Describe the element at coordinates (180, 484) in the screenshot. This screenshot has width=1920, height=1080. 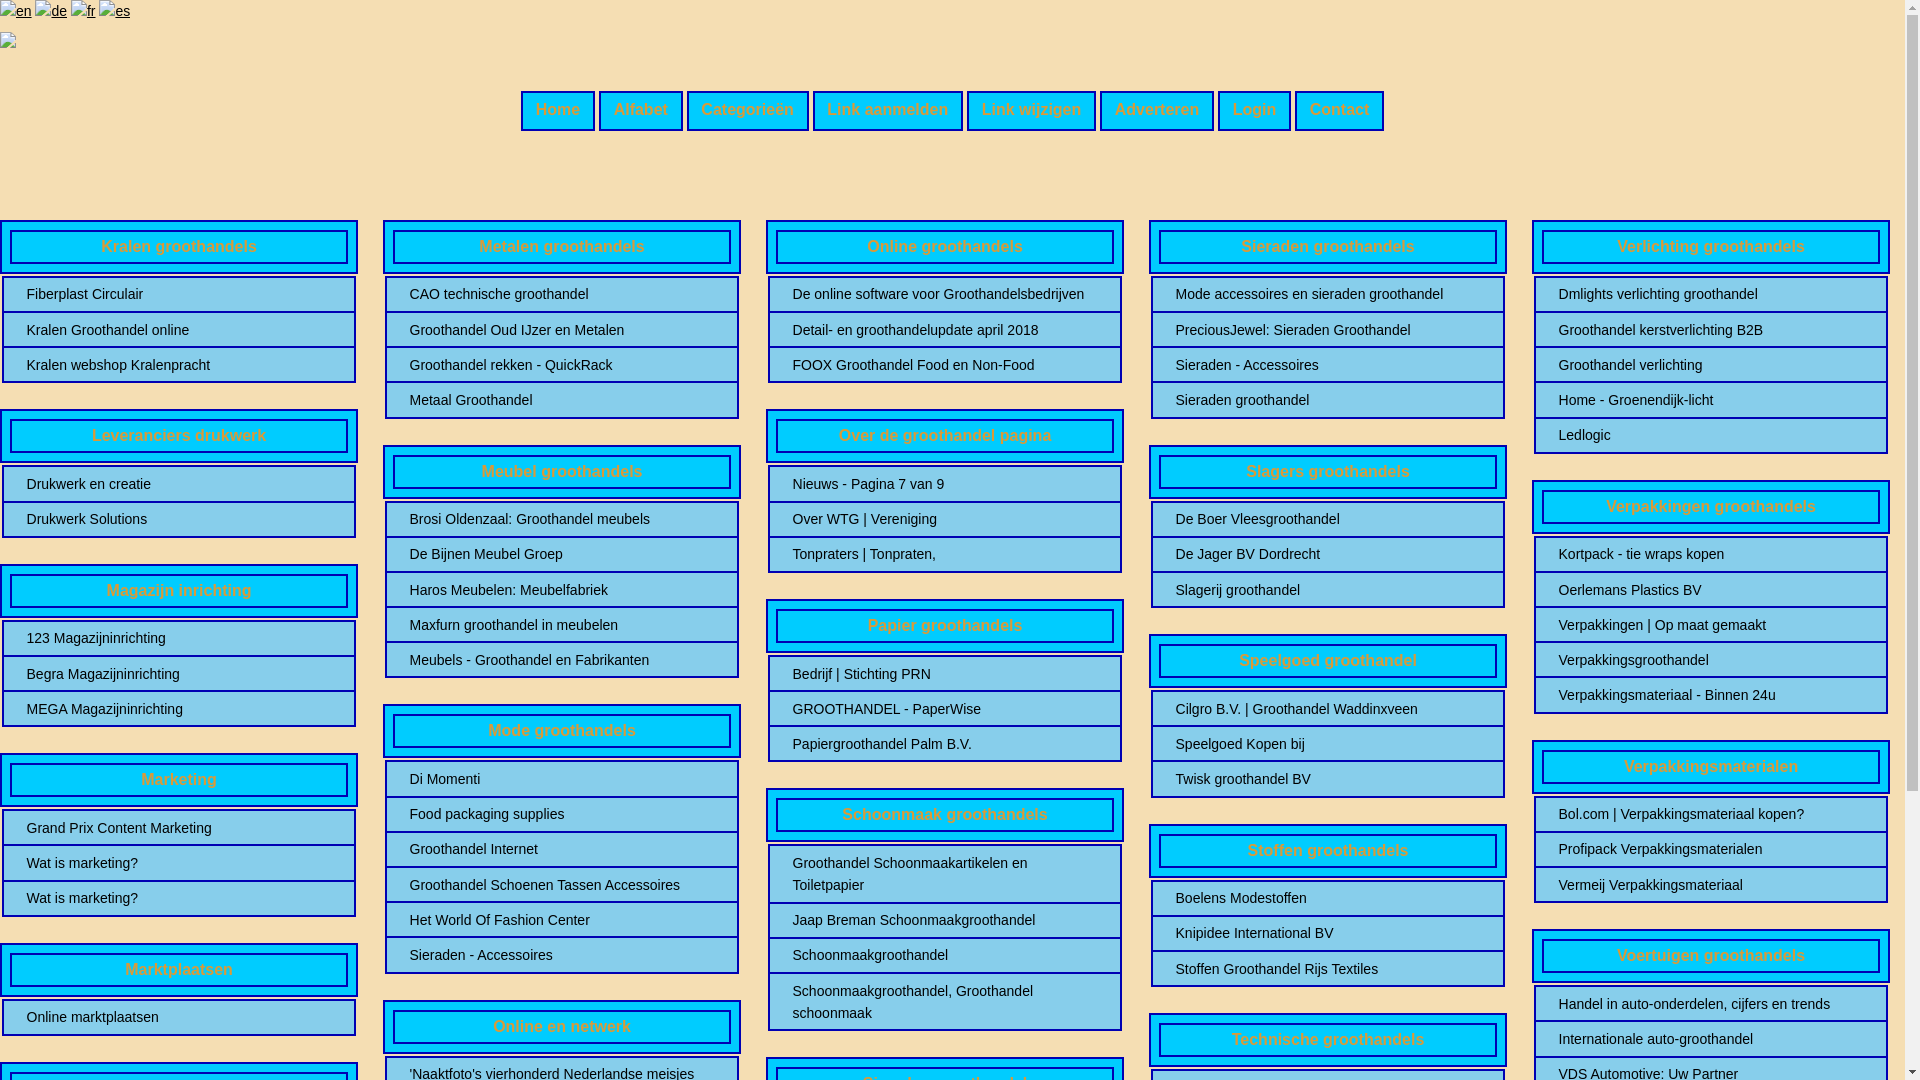
I see `Drukwerk en creatie` at that location.